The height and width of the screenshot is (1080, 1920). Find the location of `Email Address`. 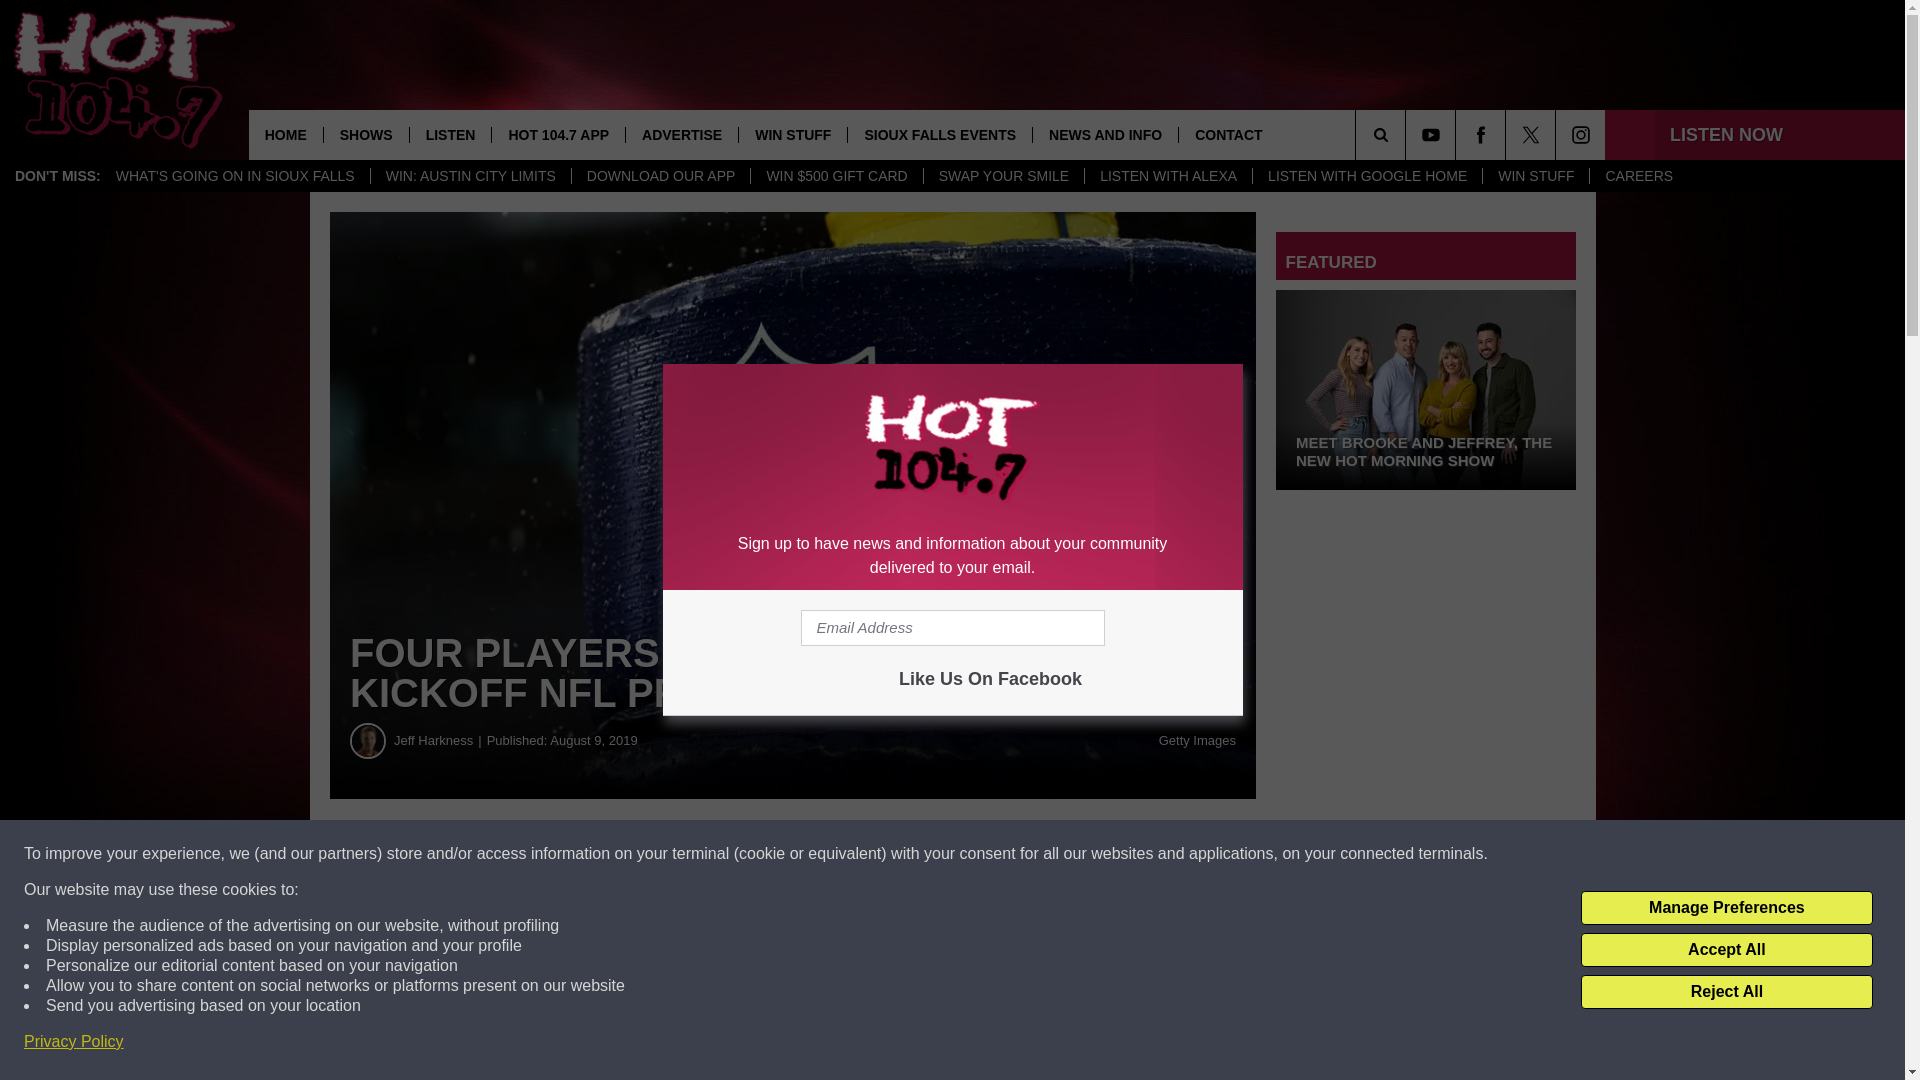

Email Address is located at coordinates (952, 628).